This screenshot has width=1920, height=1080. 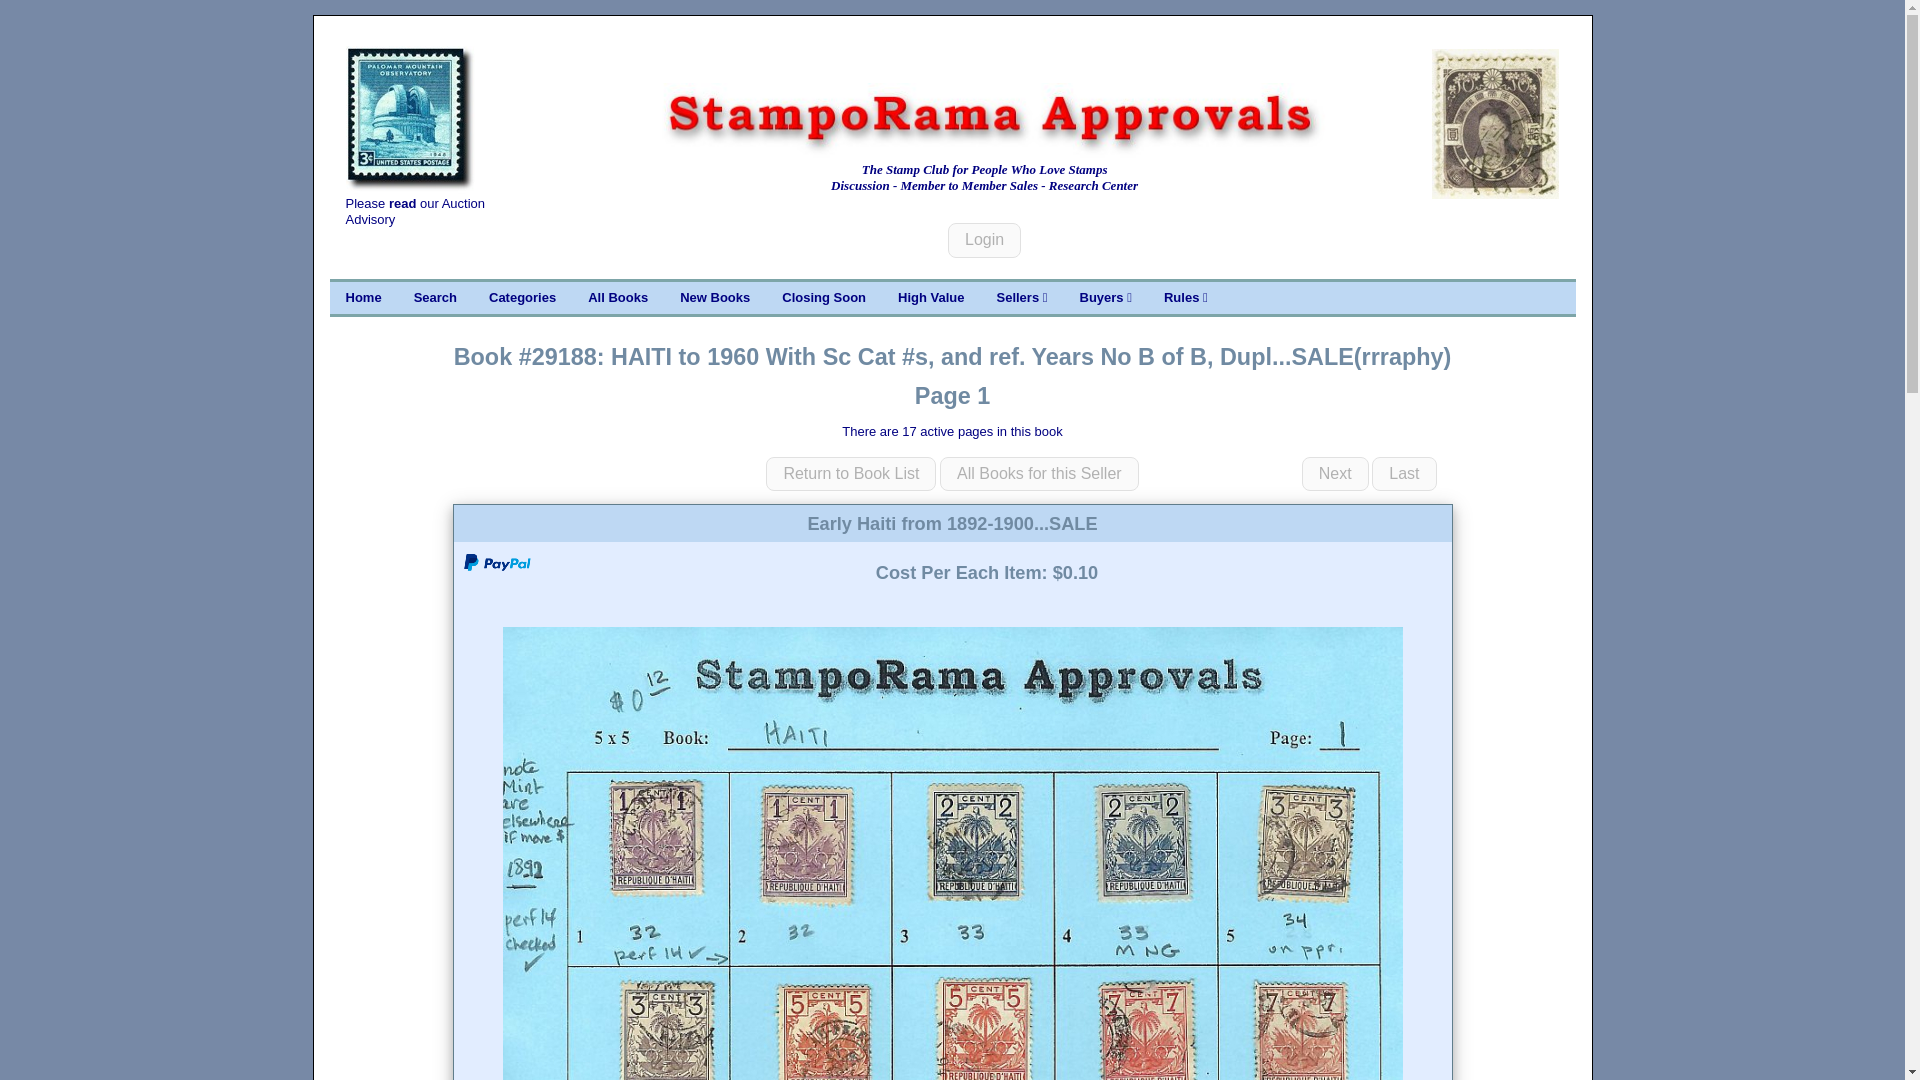 What do you see at coordinates (1186, 298) in the screenshot?
I see `Rules` at bounding box center [1186, 298].